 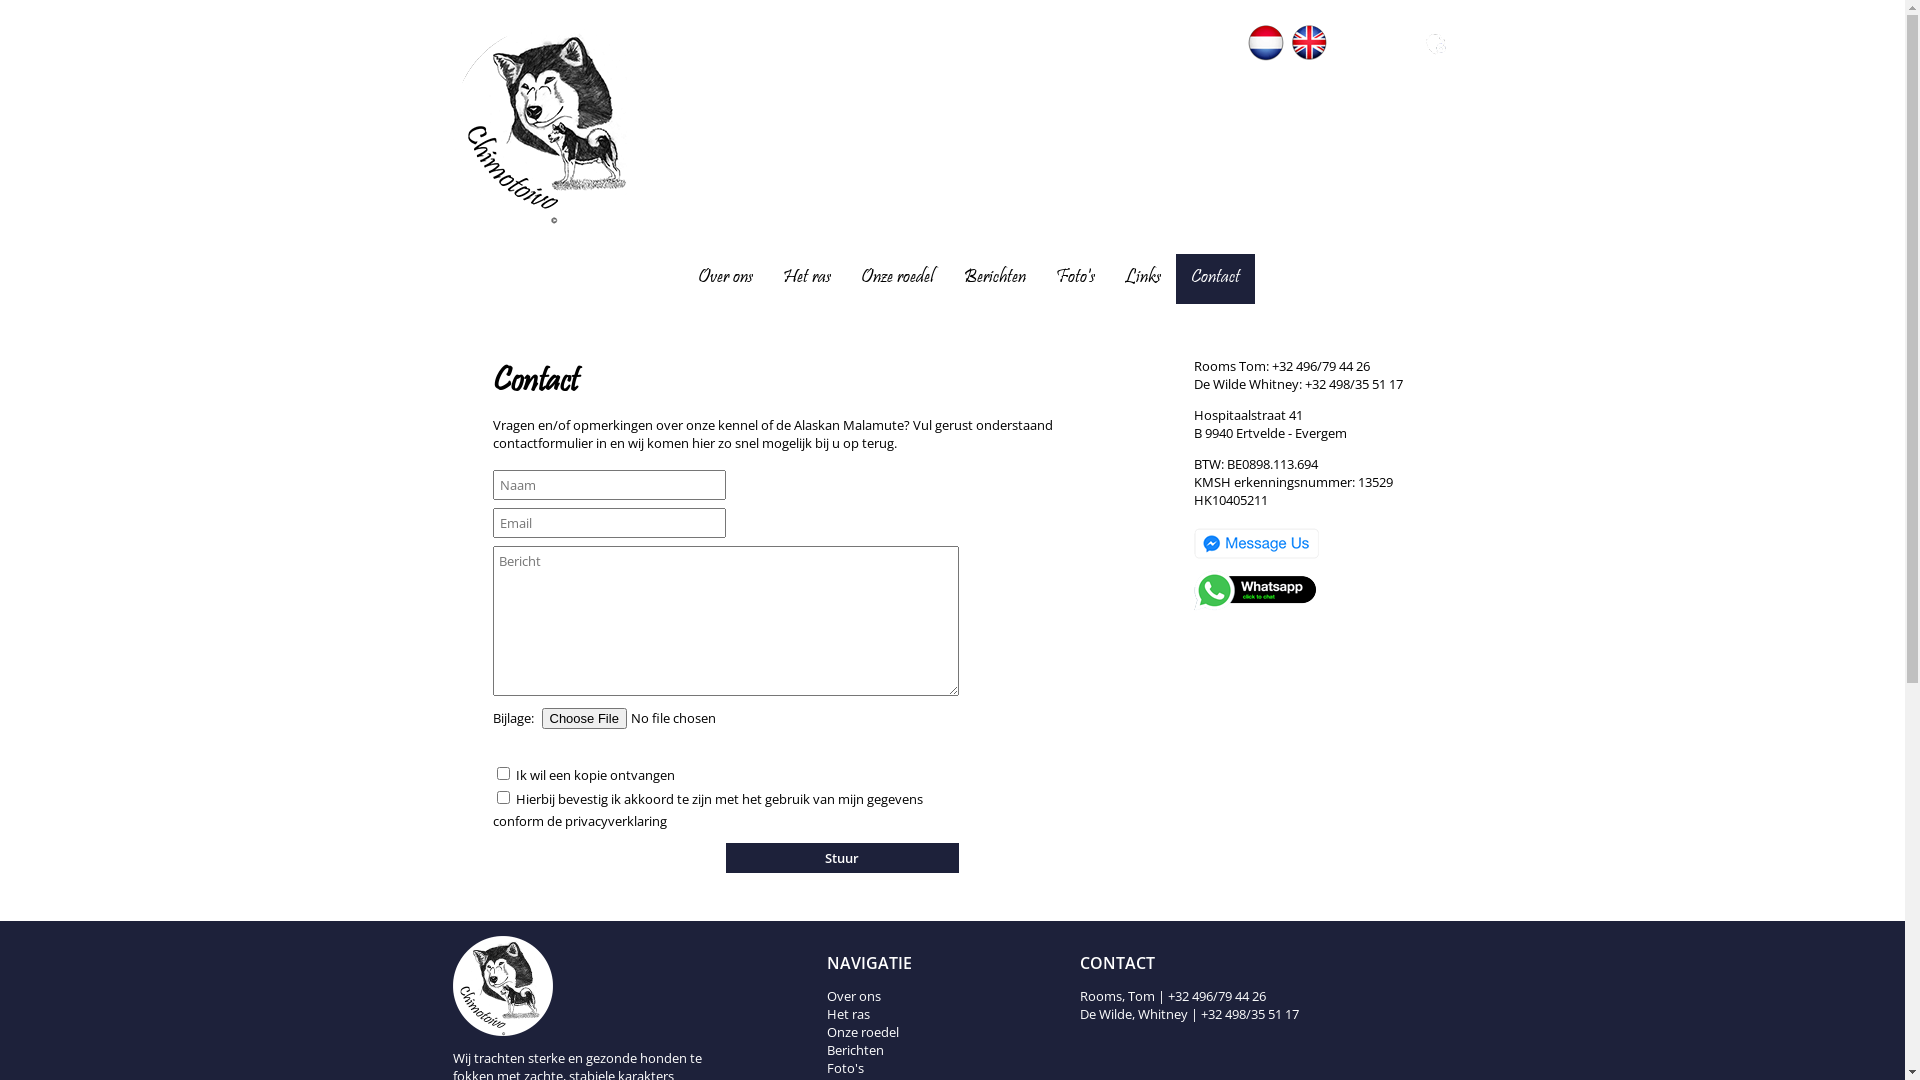 I want to click on Chimotoivo Youtube, so click(x=1393, y=44).